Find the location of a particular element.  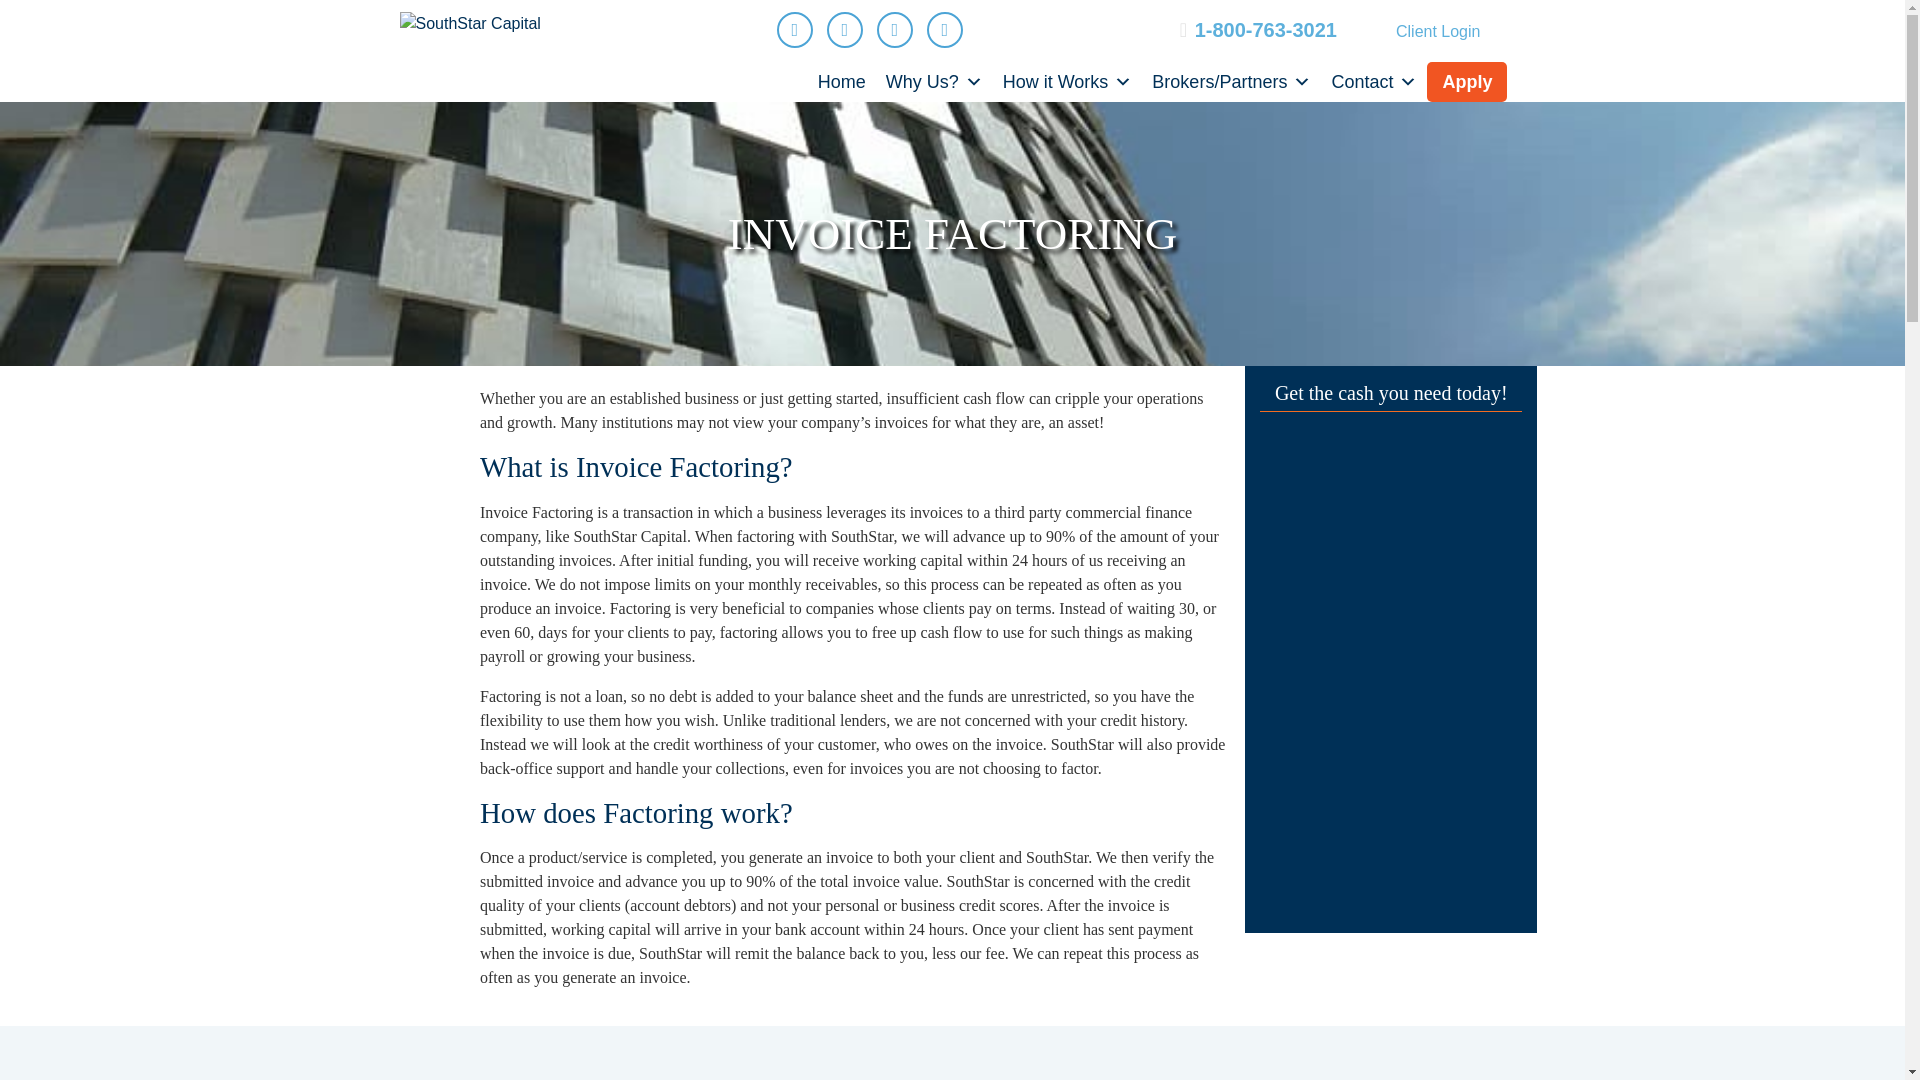

Visit us on Youtube is located at coordinates (945, 29).